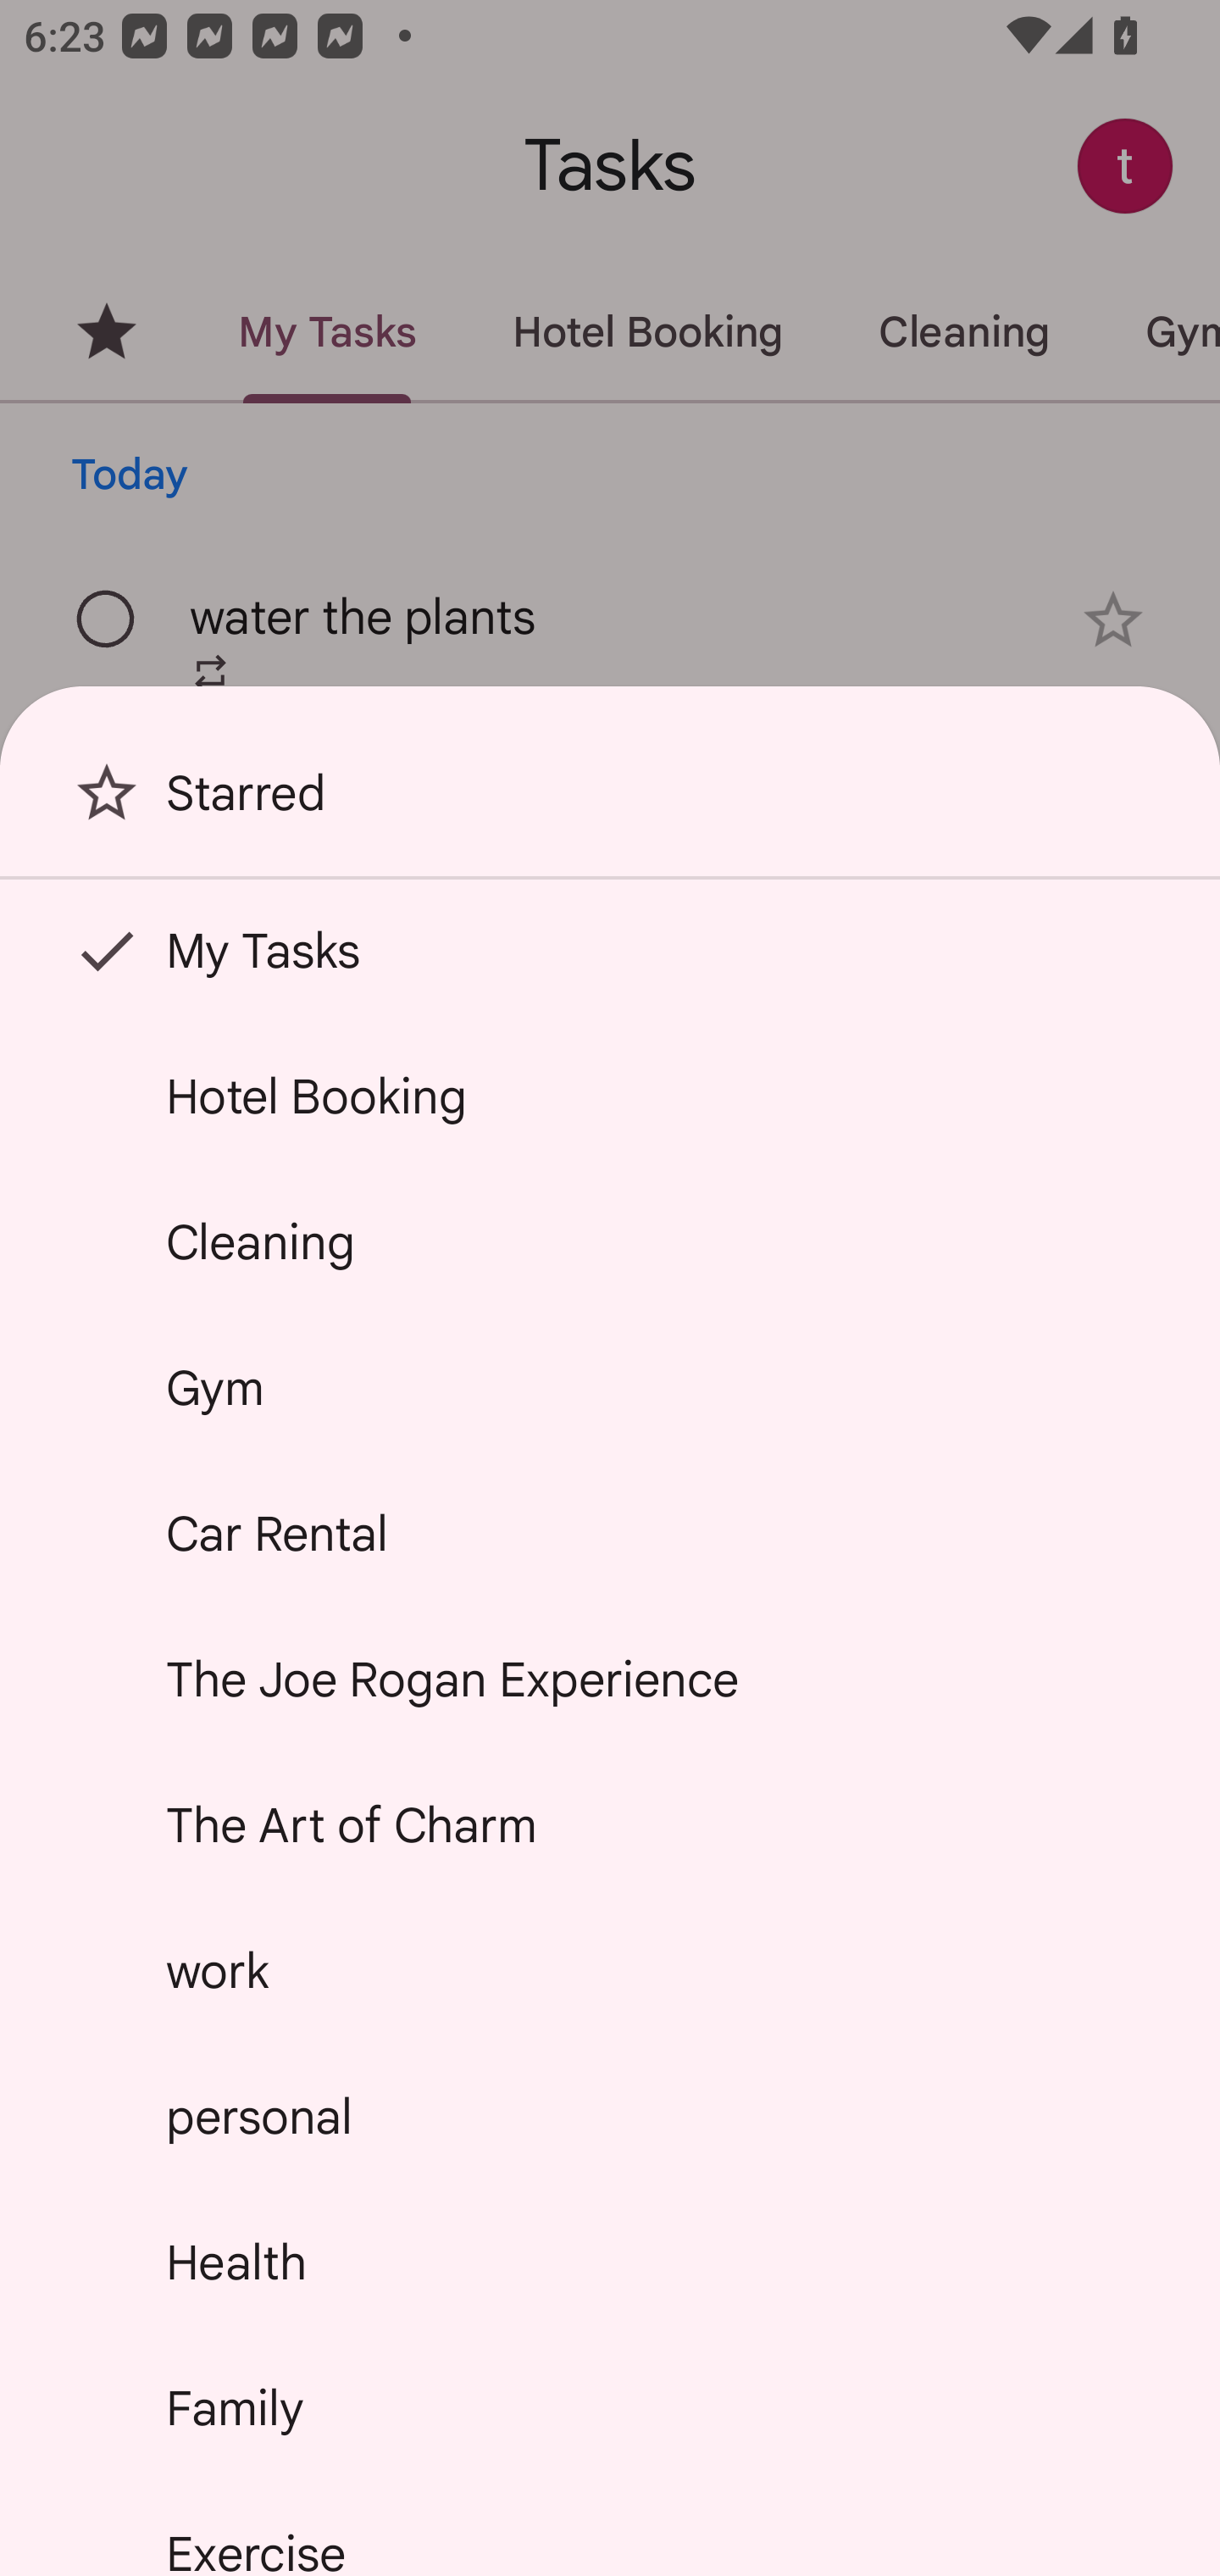  I want to click on Exercise, so click(610, 2529).